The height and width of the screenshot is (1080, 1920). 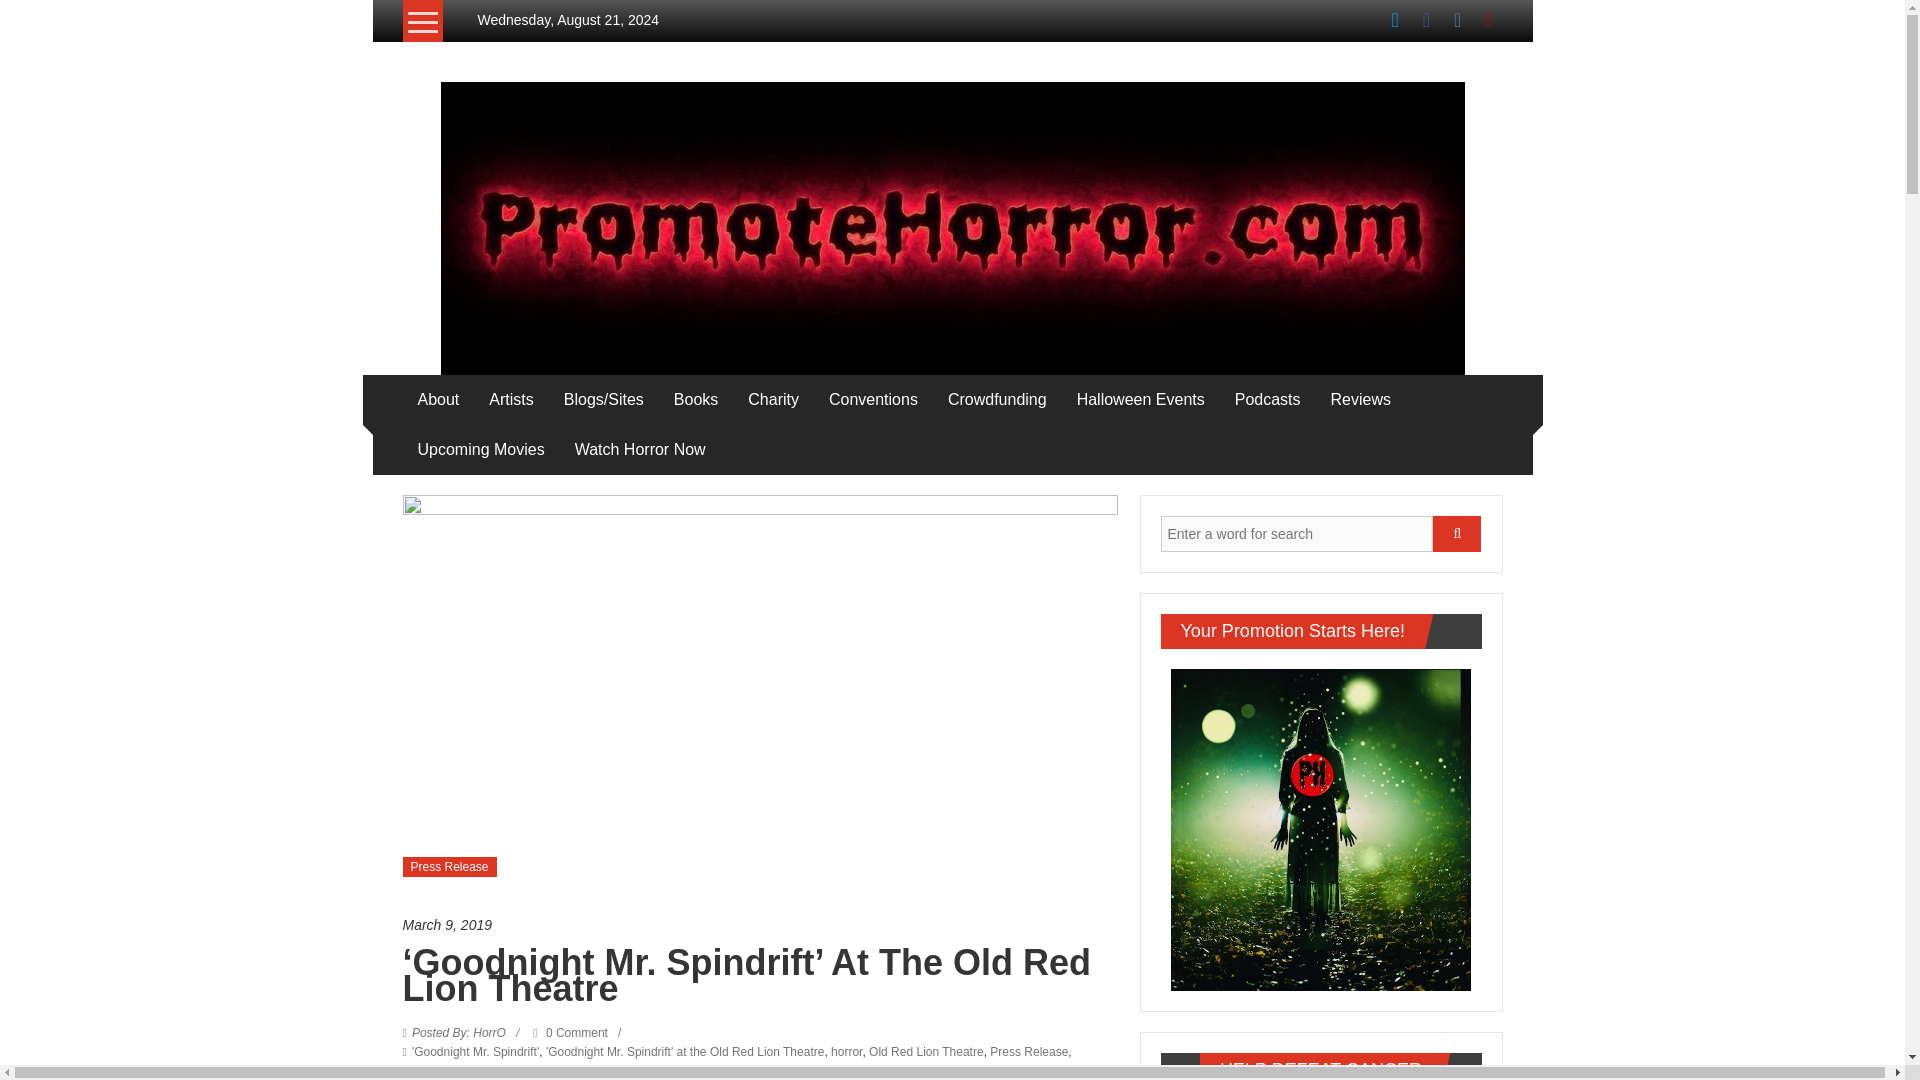 What do you see at coordinates (759, 925) in the screenshot?
I see `11:00 am` at bounding box center [759, 925].